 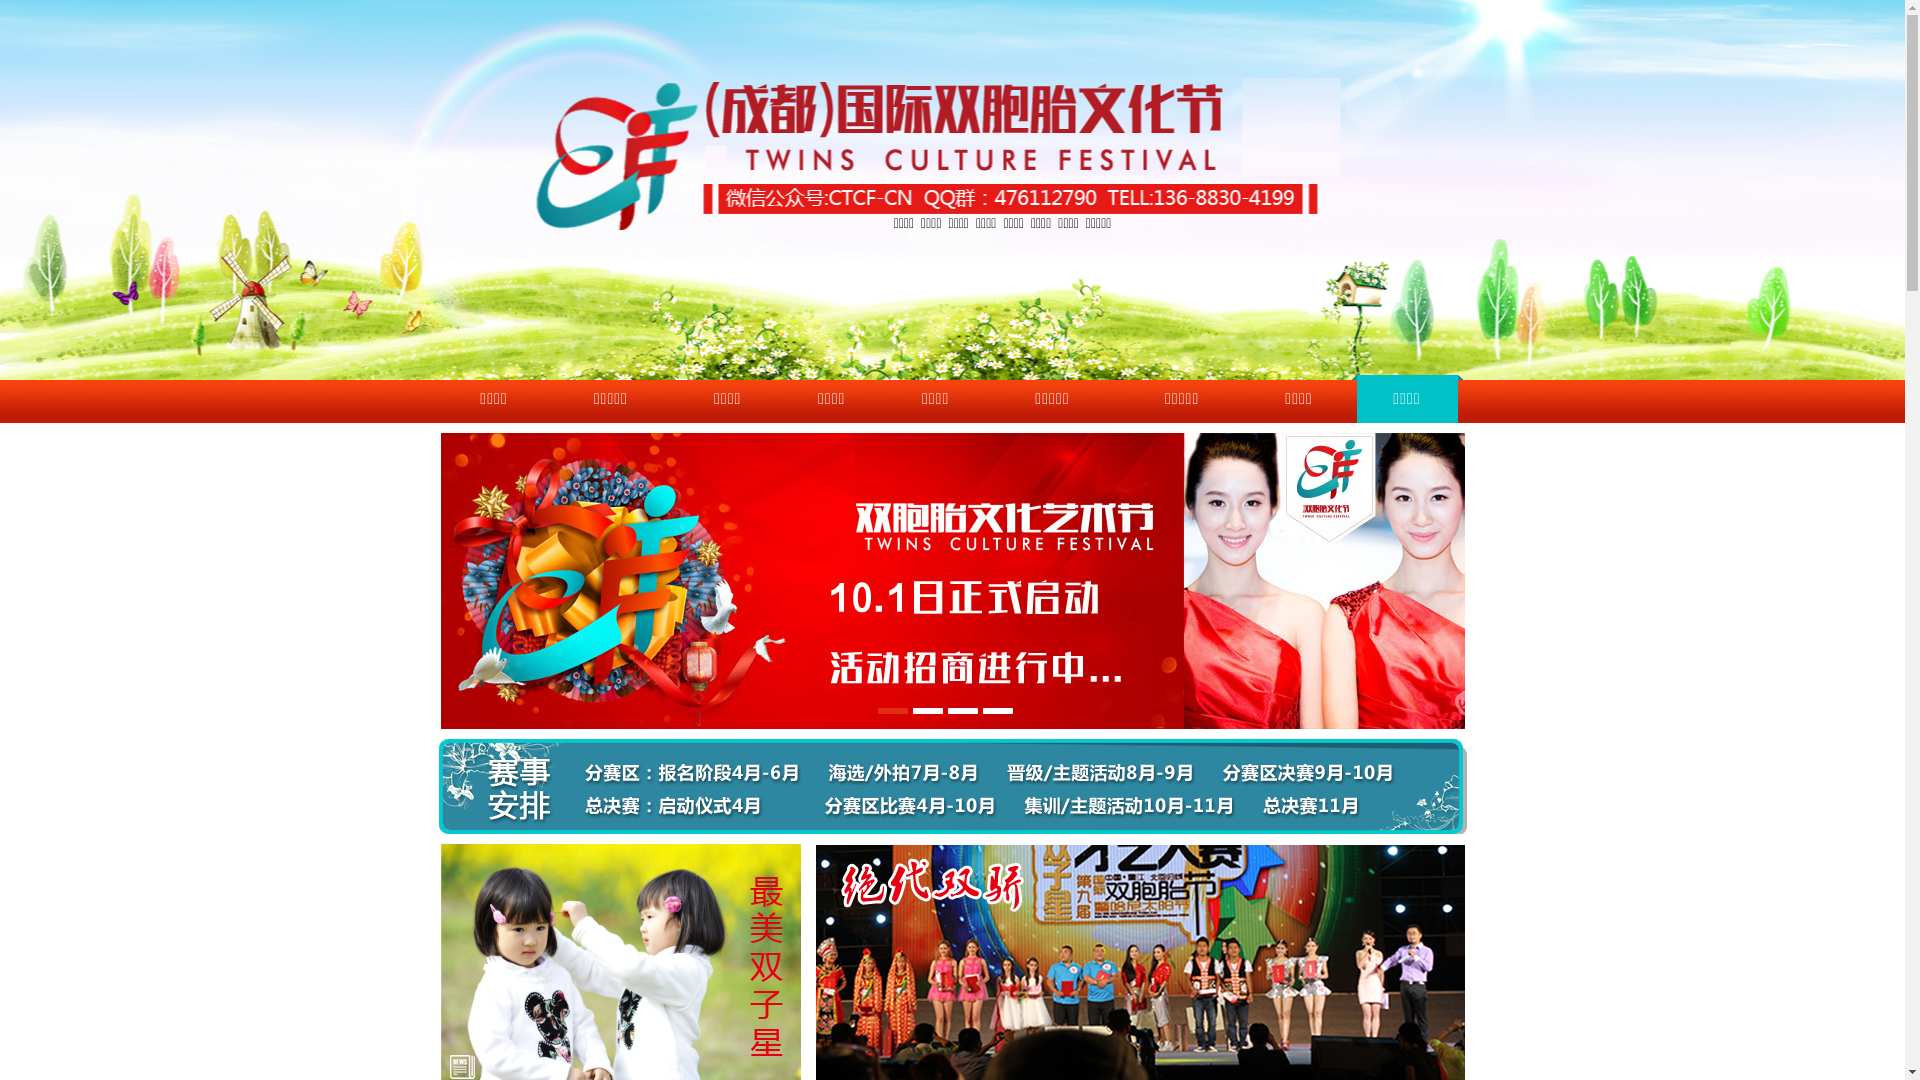 What do you see at coordinates (893, 711) in the screenshot?
I see `1` at bounding box center [893, 711].